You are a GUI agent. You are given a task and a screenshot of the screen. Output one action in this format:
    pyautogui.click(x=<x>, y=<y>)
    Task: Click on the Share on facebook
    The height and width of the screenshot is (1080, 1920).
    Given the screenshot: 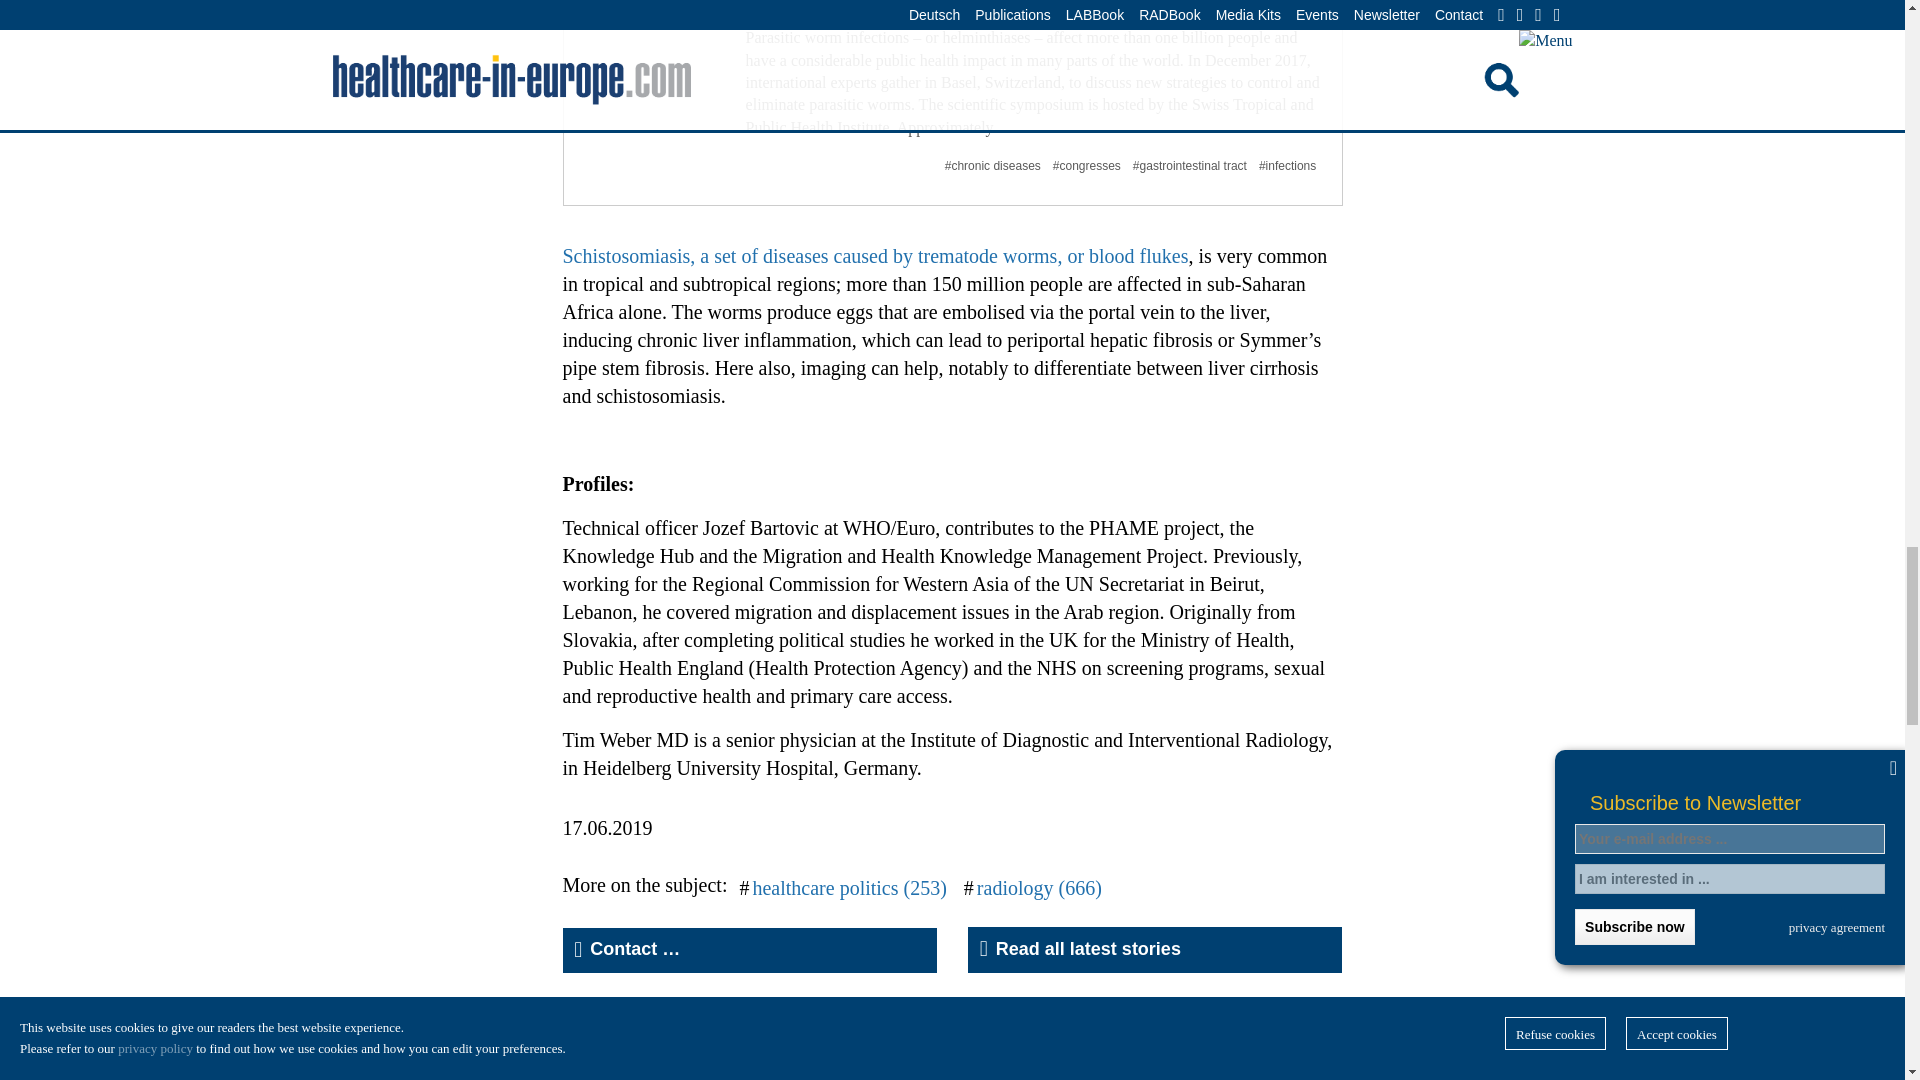 What is the action you would take?
    pyautogui.click(x=580, y=1024)
    